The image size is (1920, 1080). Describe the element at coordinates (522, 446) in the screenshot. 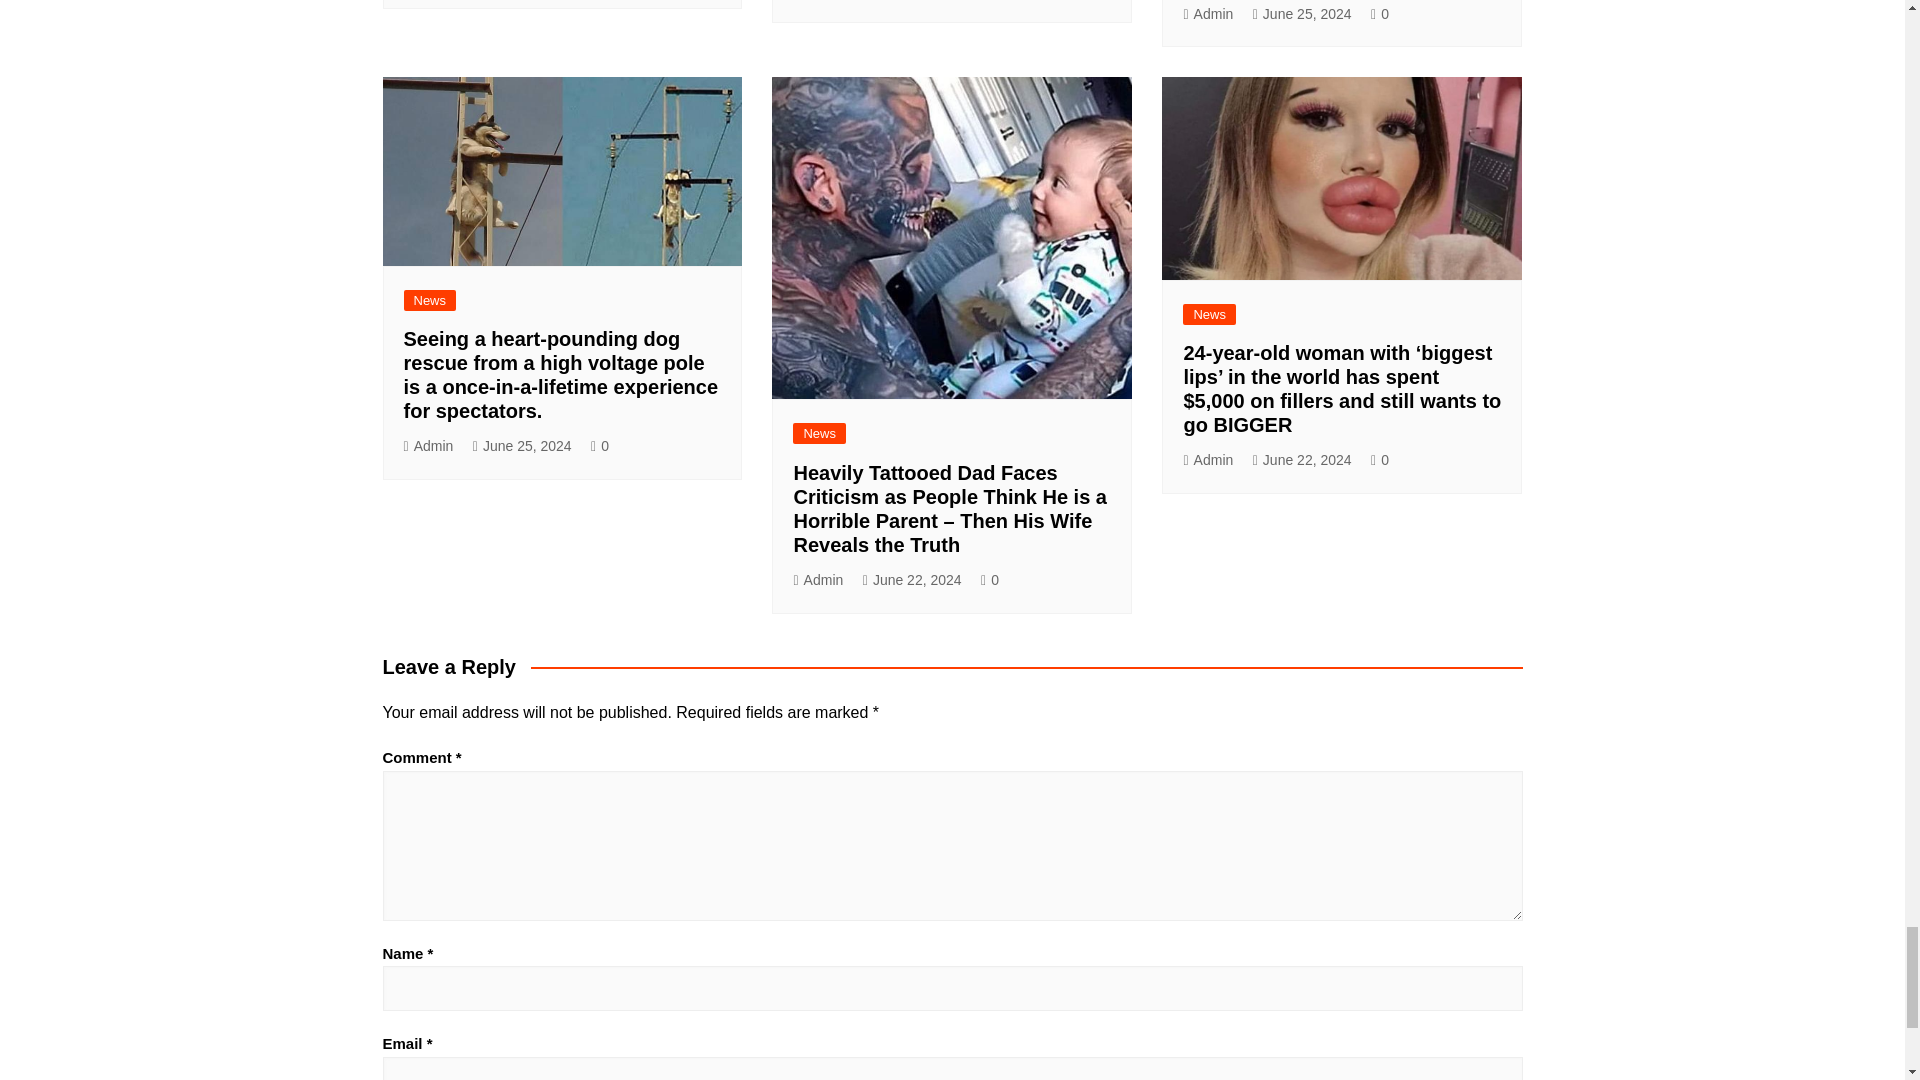

I see `June 25, 2024` at that location.